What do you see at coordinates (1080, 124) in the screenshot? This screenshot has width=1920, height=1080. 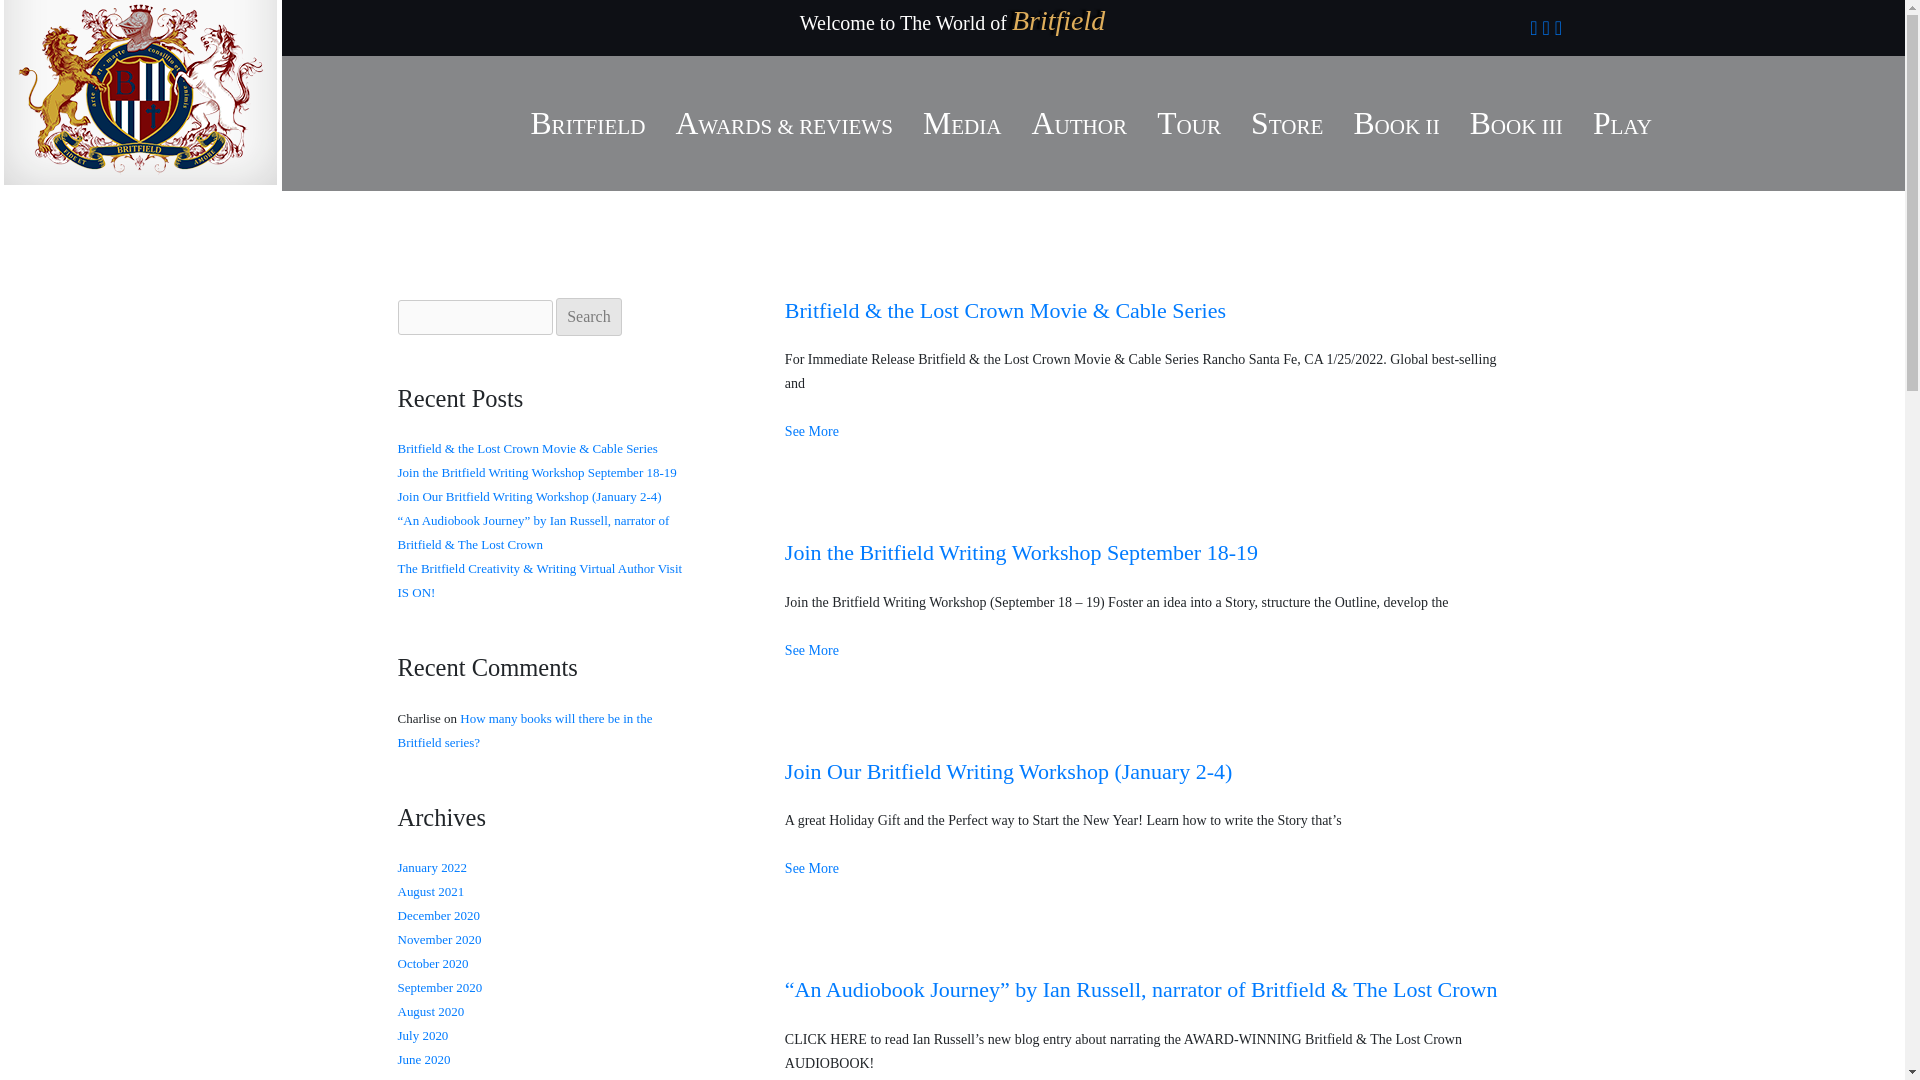 I see `AUTHOR` at bounding box center [1080, 124].